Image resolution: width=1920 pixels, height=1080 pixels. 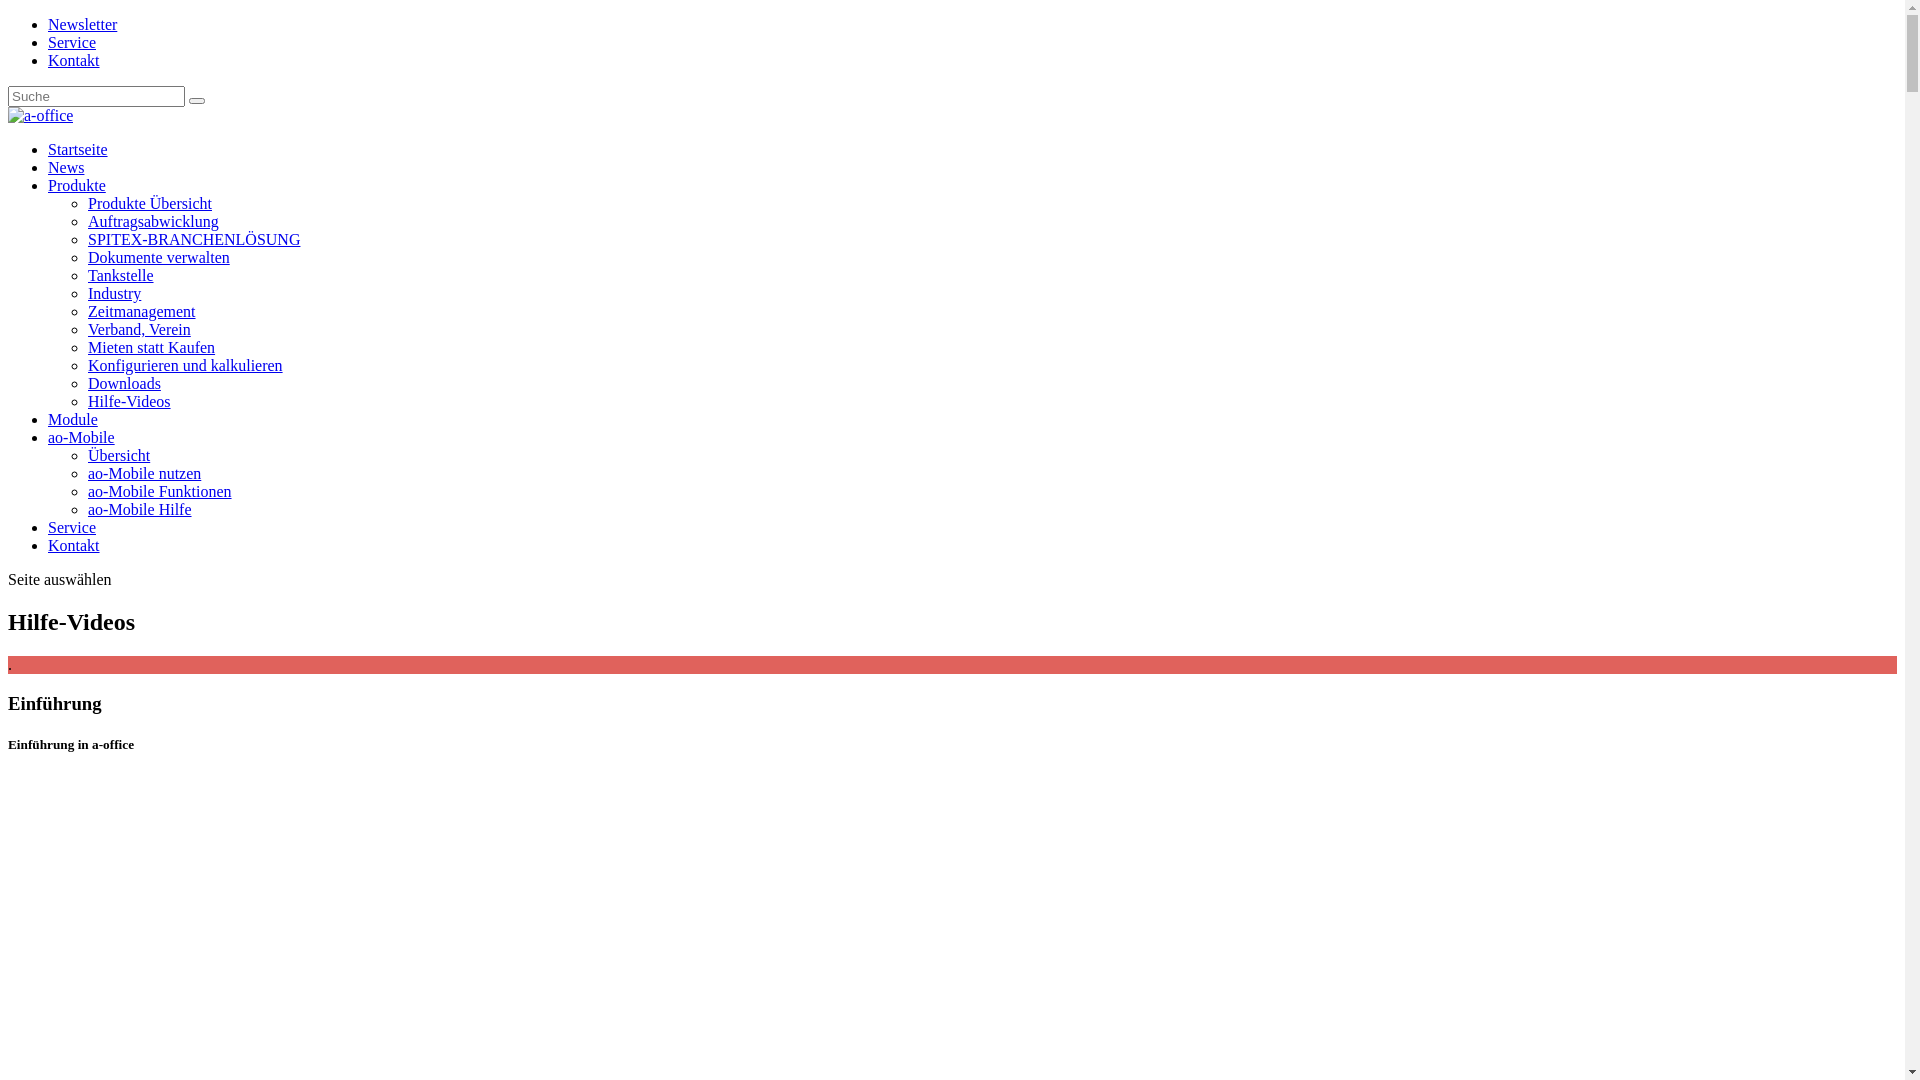 What do you see at coordinates (186, 365) in the screenshot?
I see `Konfigurieren und kalkulieren` at bounding box center [186, 365].